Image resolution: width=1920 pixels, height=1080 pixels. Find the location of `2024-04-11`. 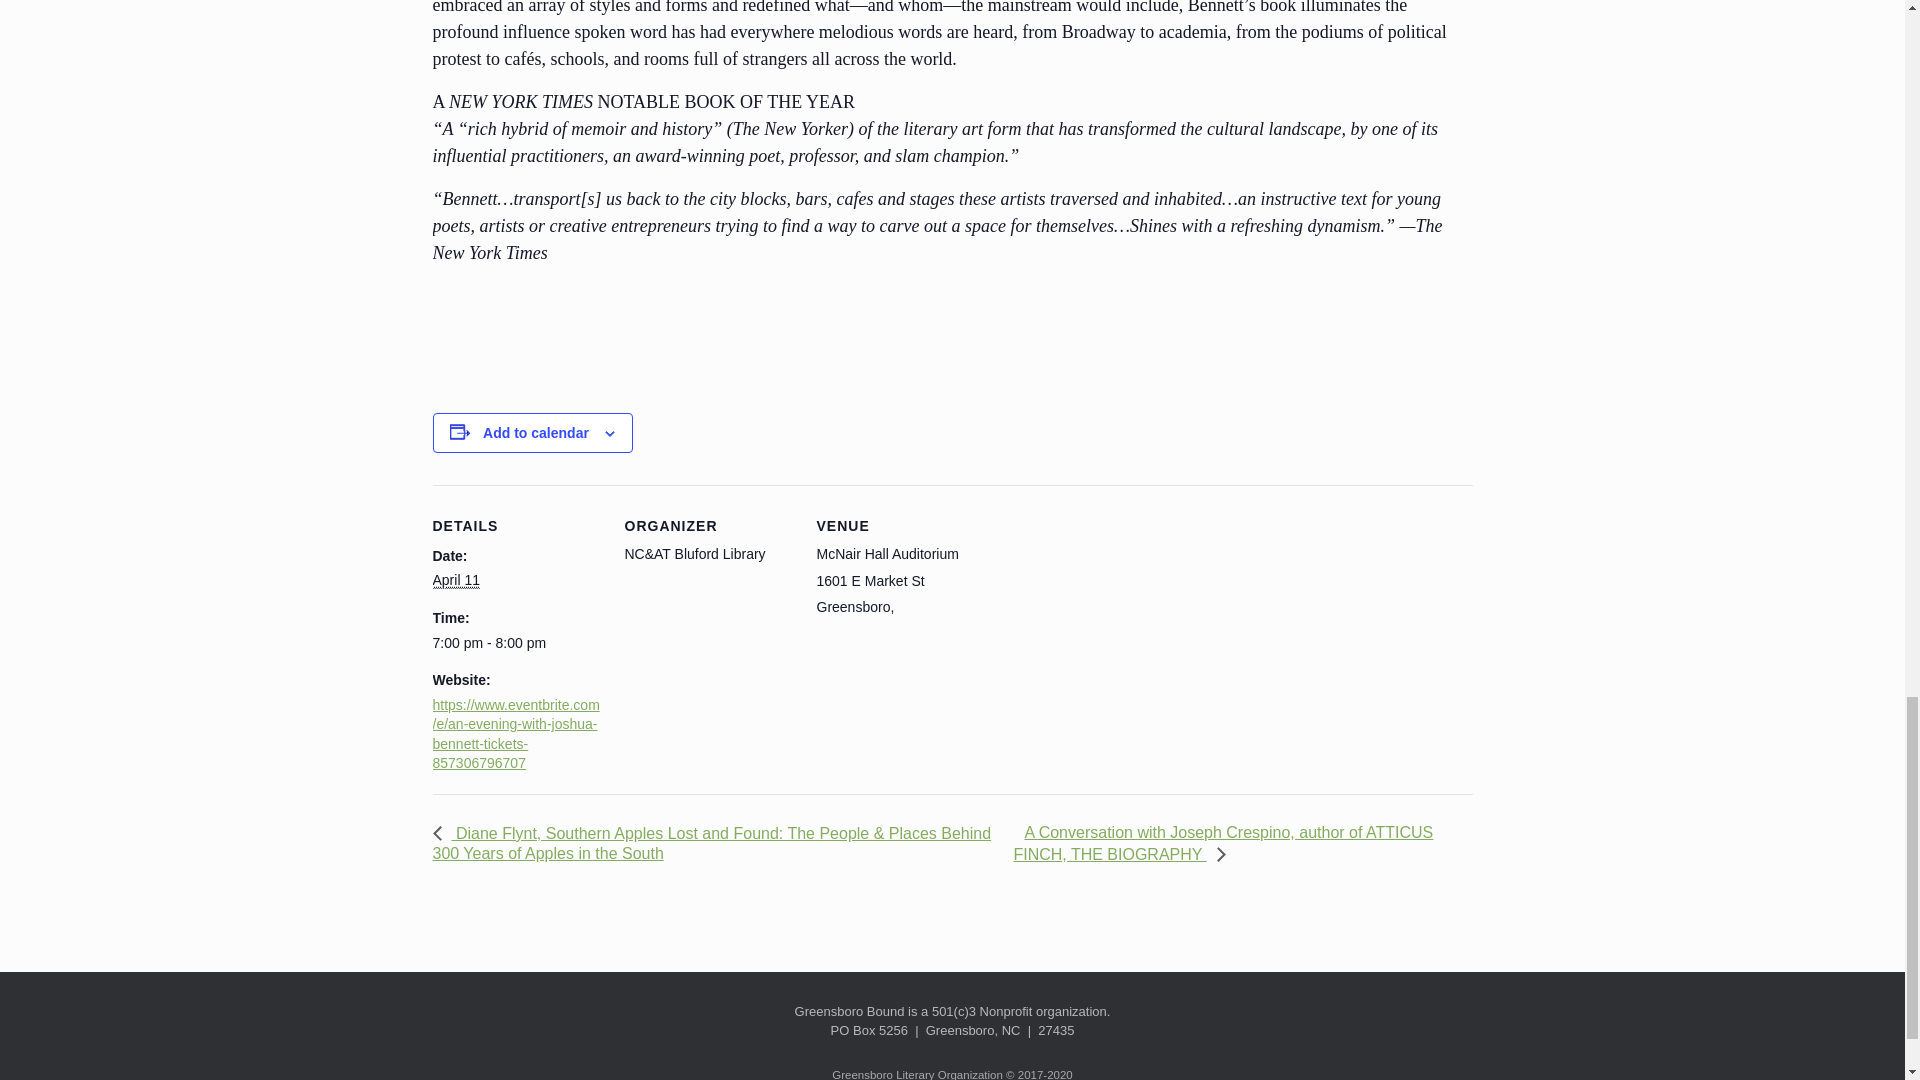

2024-04-11 is located at coordinates (516, 644).